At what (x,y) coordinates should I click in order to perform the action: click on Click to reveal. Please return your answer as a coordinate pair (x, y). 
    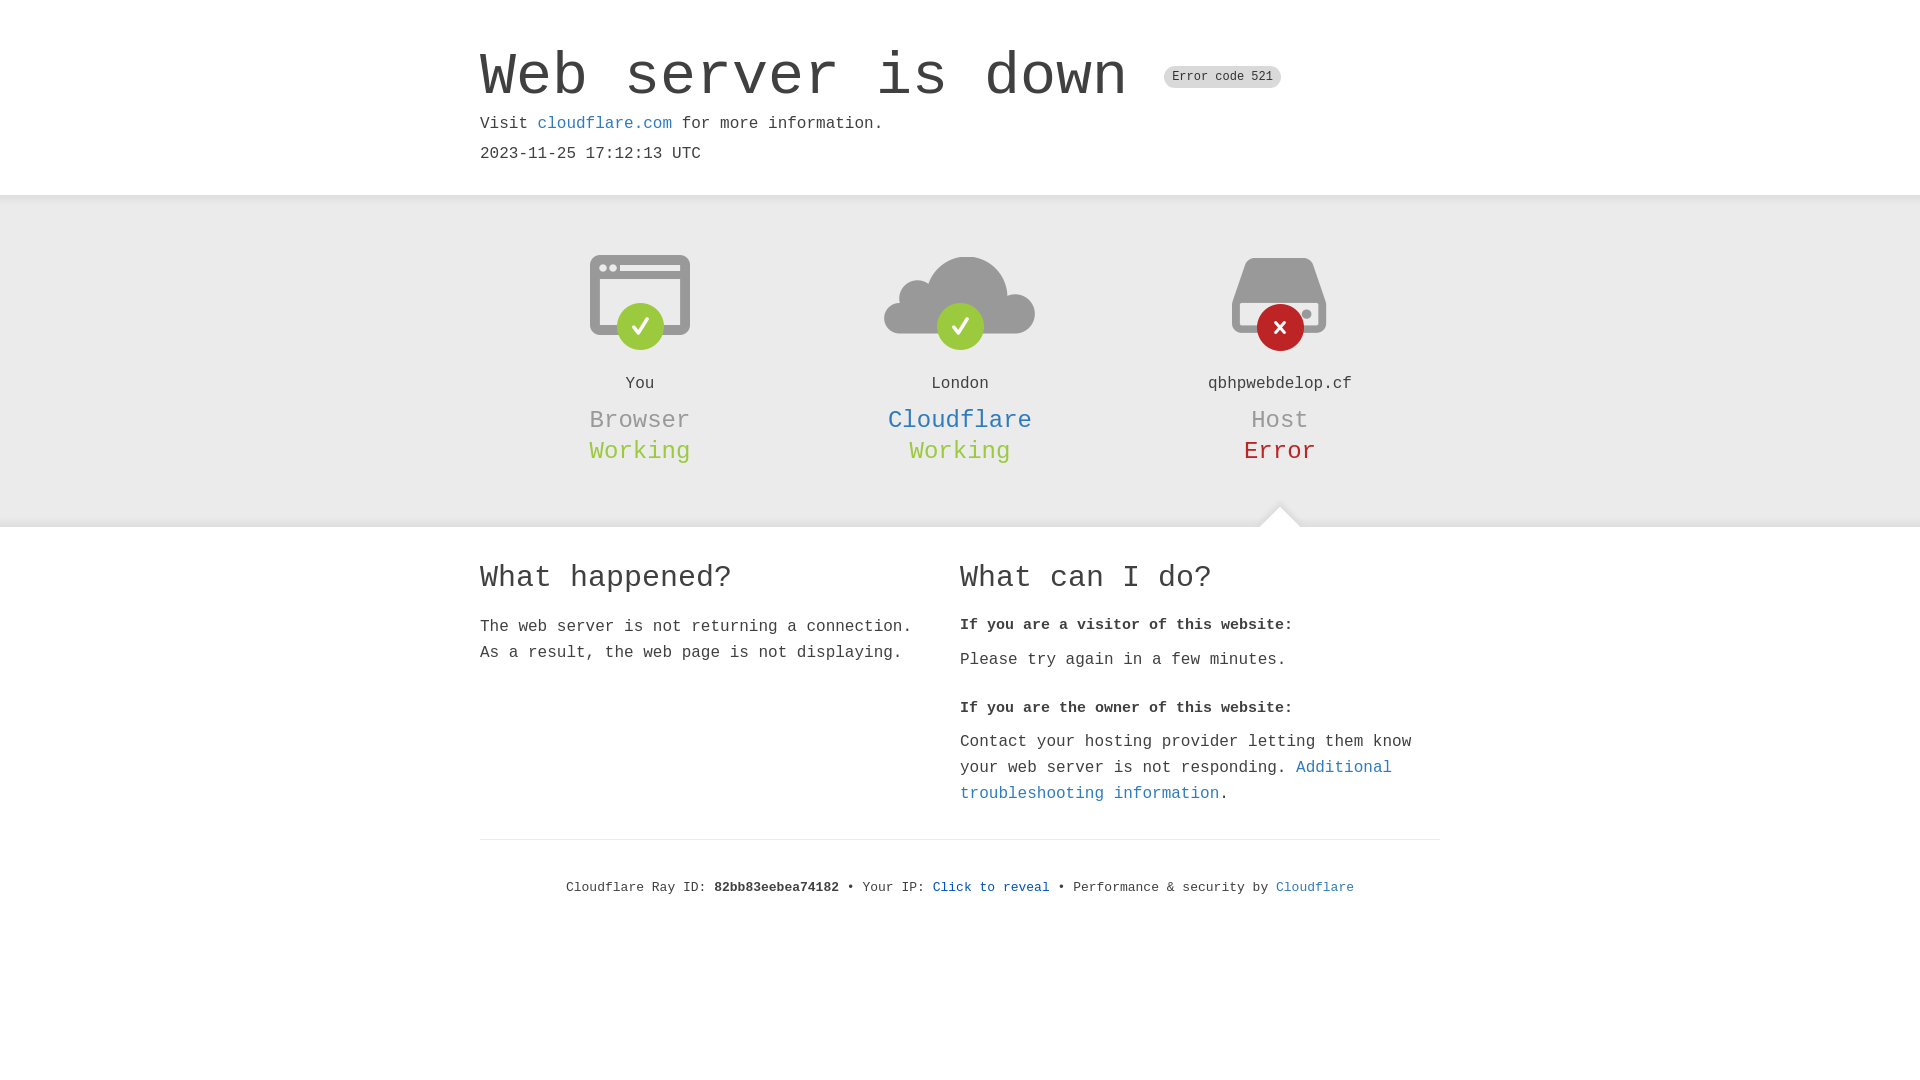
    Looking at the image, I should click on (992, 888).